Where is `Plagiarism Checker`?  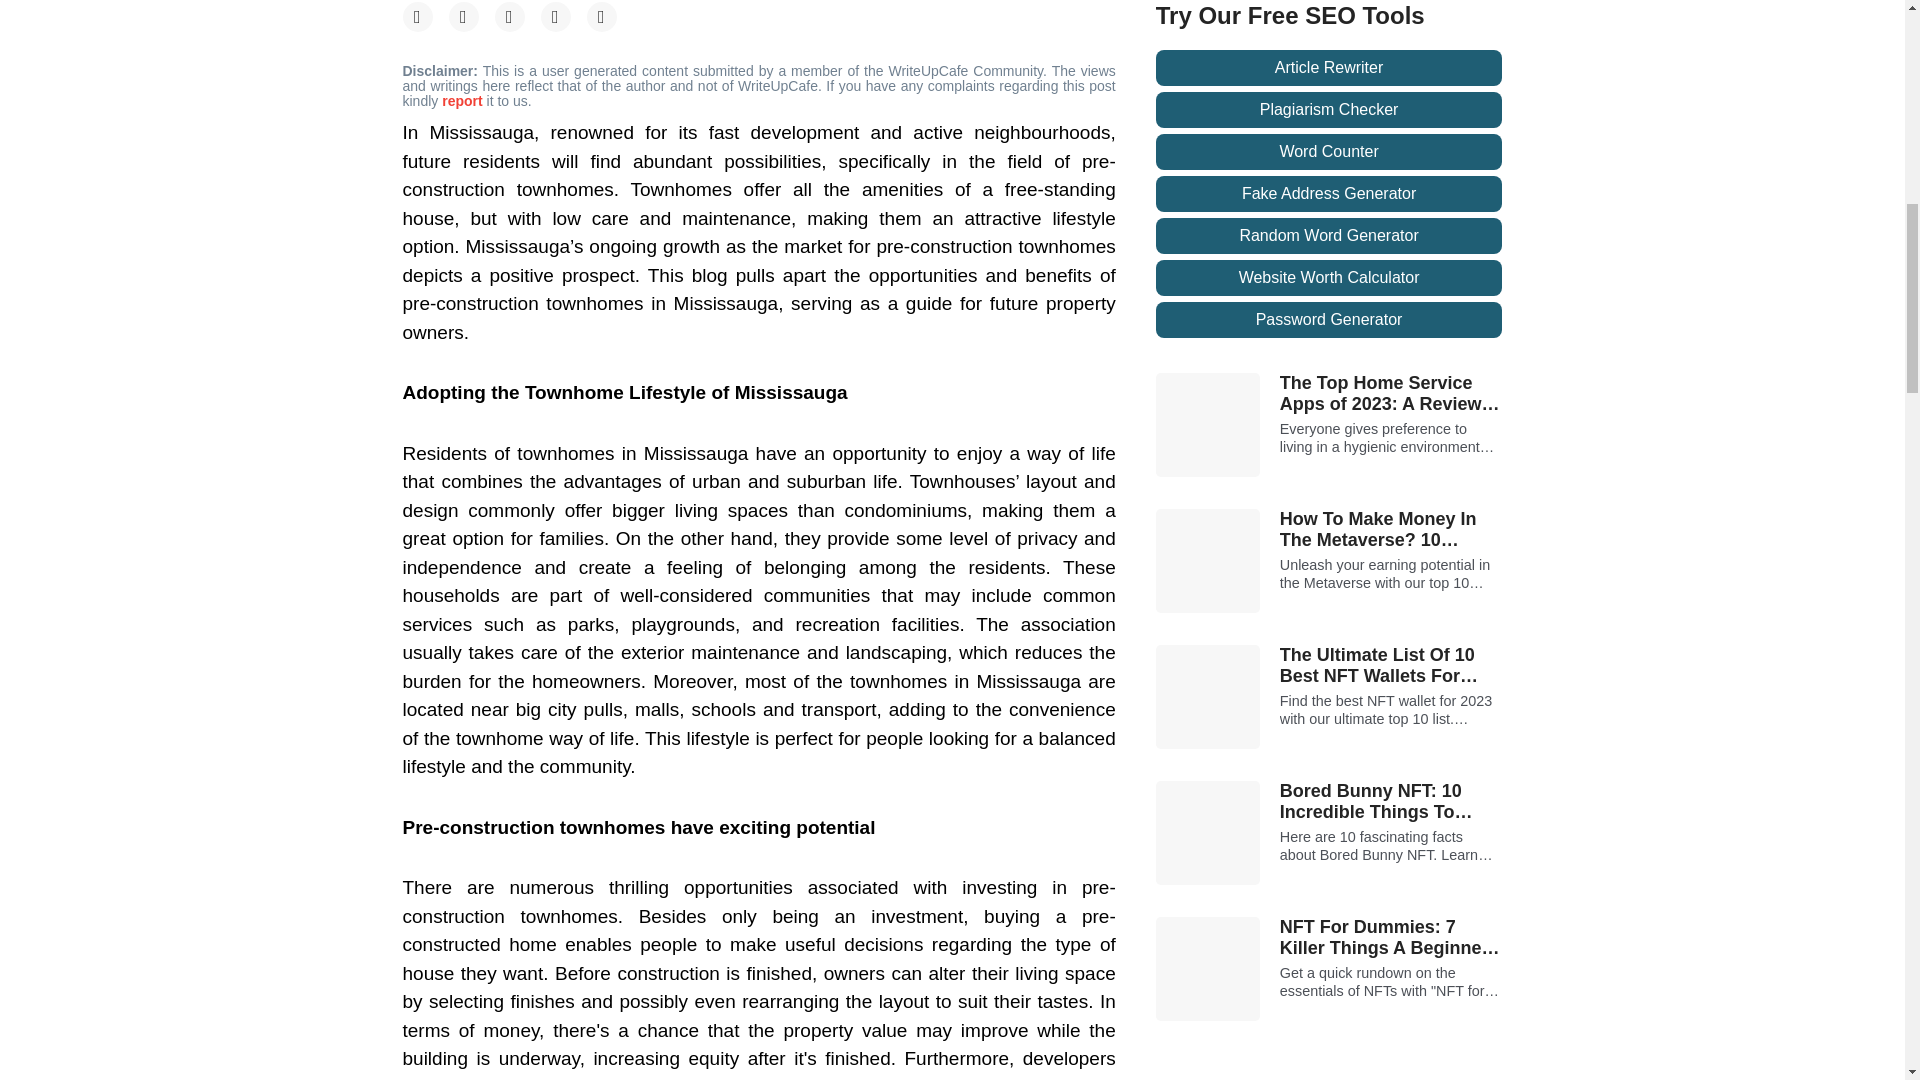 Plagiarism Checker is located at coordinates (1329, 110).